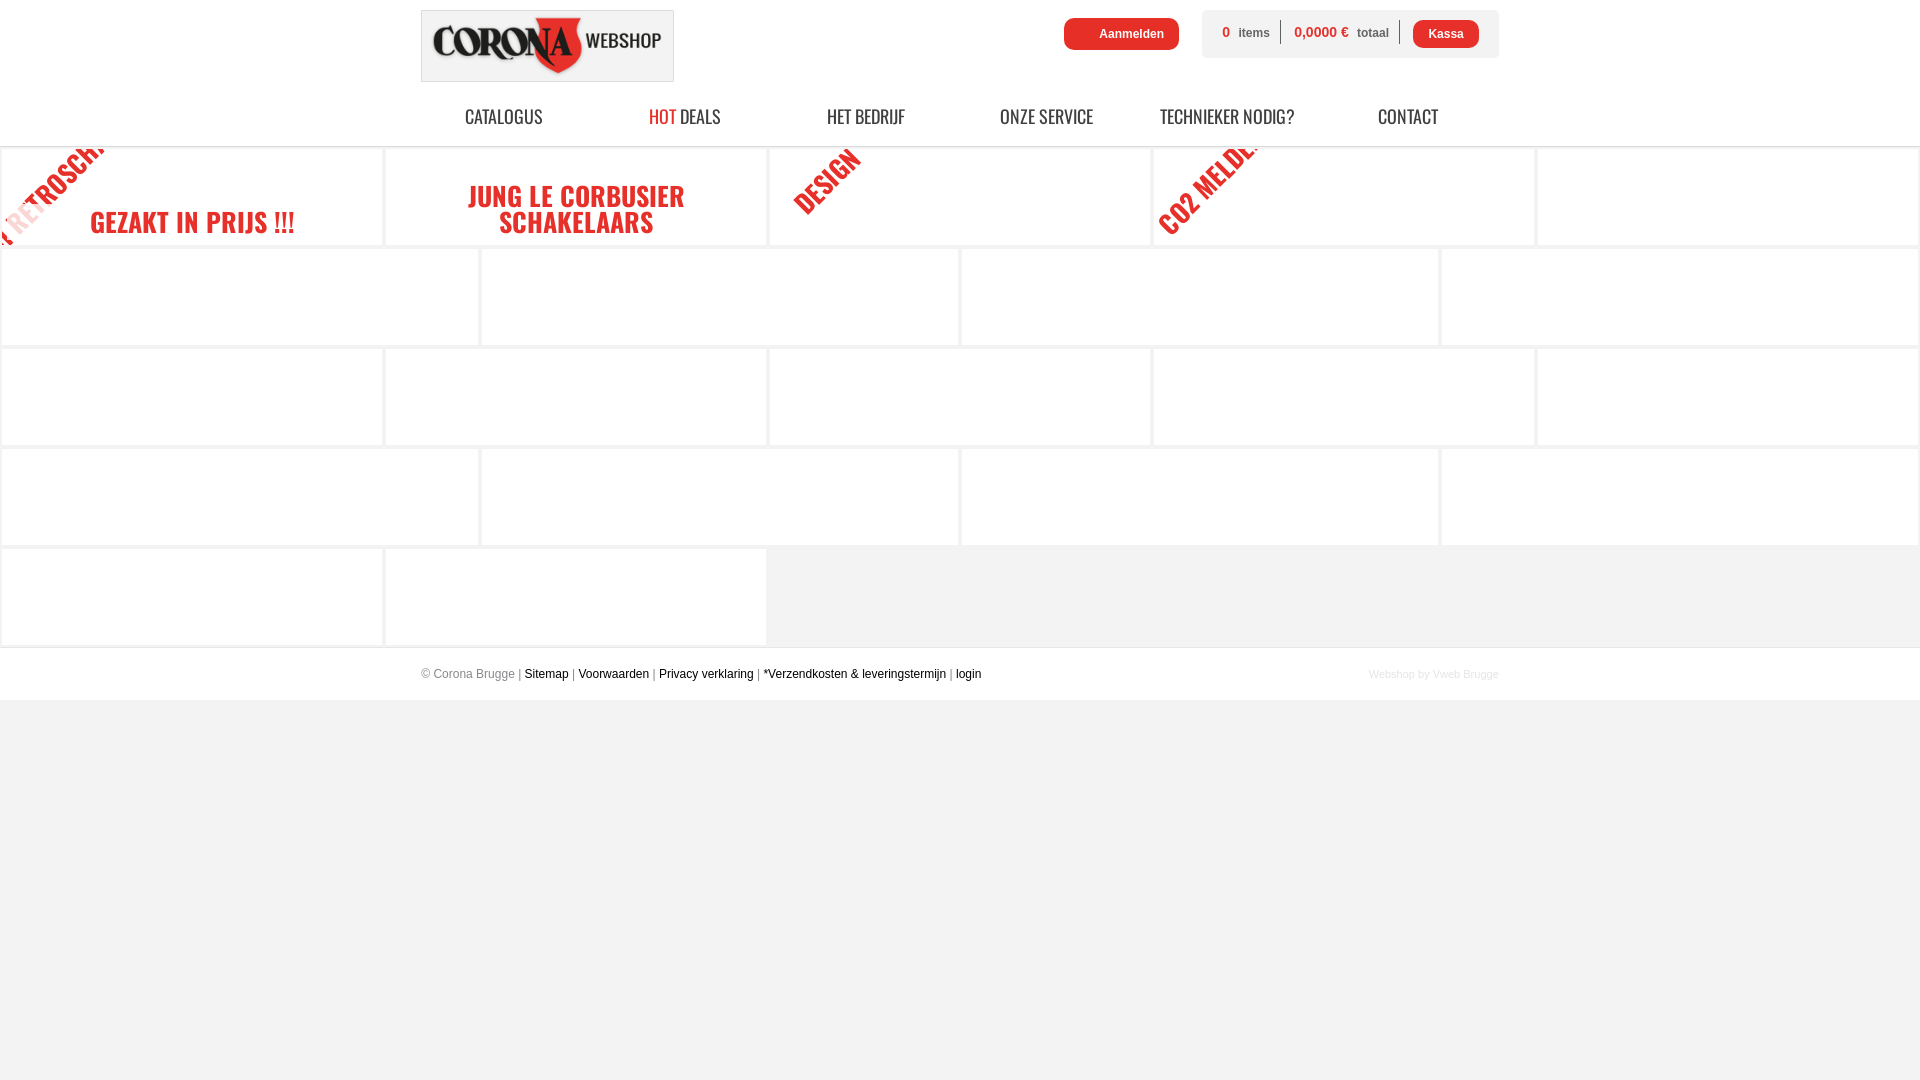 The height and width of the screenshot is (1080, 1920). Describe the element at coordinates (1200, 297) in the screenshot. I see `Arbor 12PL White` at that location.